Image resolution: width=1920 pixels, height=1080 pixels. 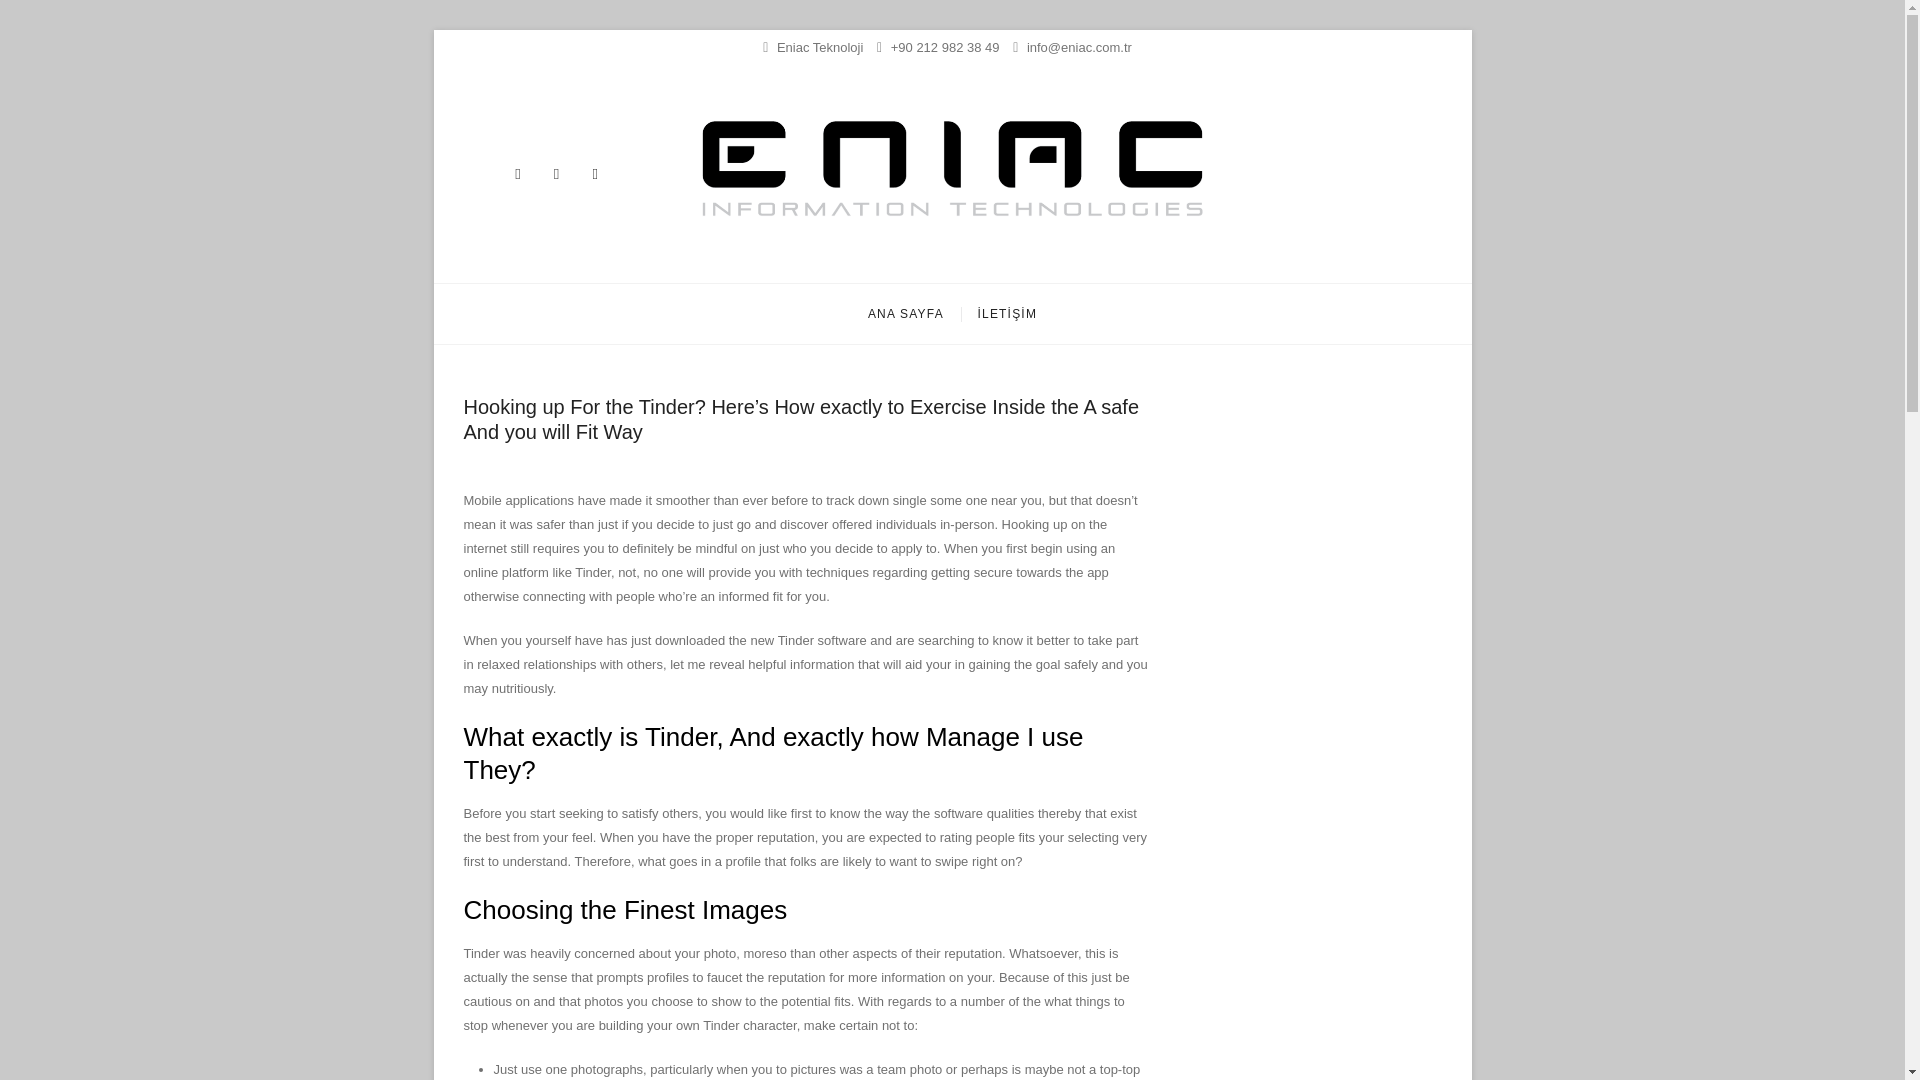 I want to click on Eniac Teknoloji, so click(x=777, y=256).